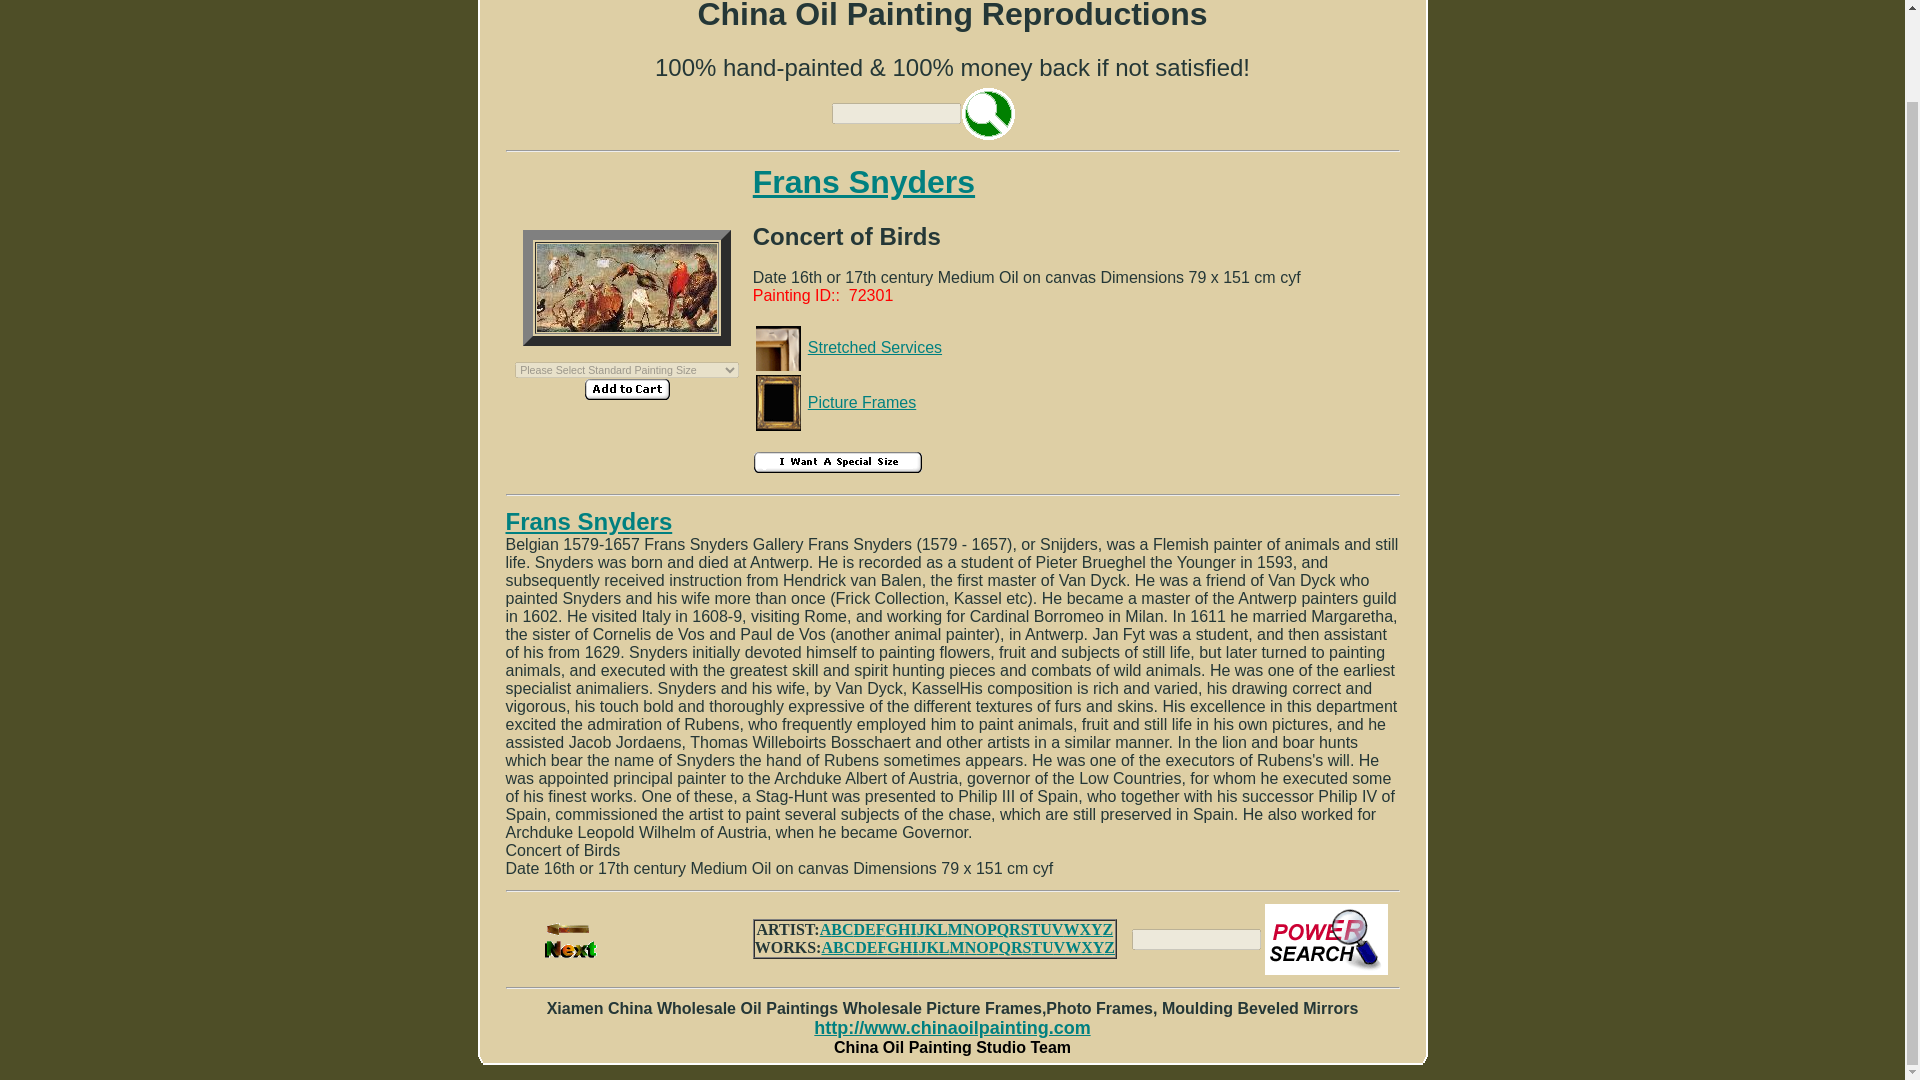 The height and width of the screenshot is (1080, 1920). What do you see at coordinates (1071, 930) in the screenshot?
I see `W` at bounding box center [1071, 930].